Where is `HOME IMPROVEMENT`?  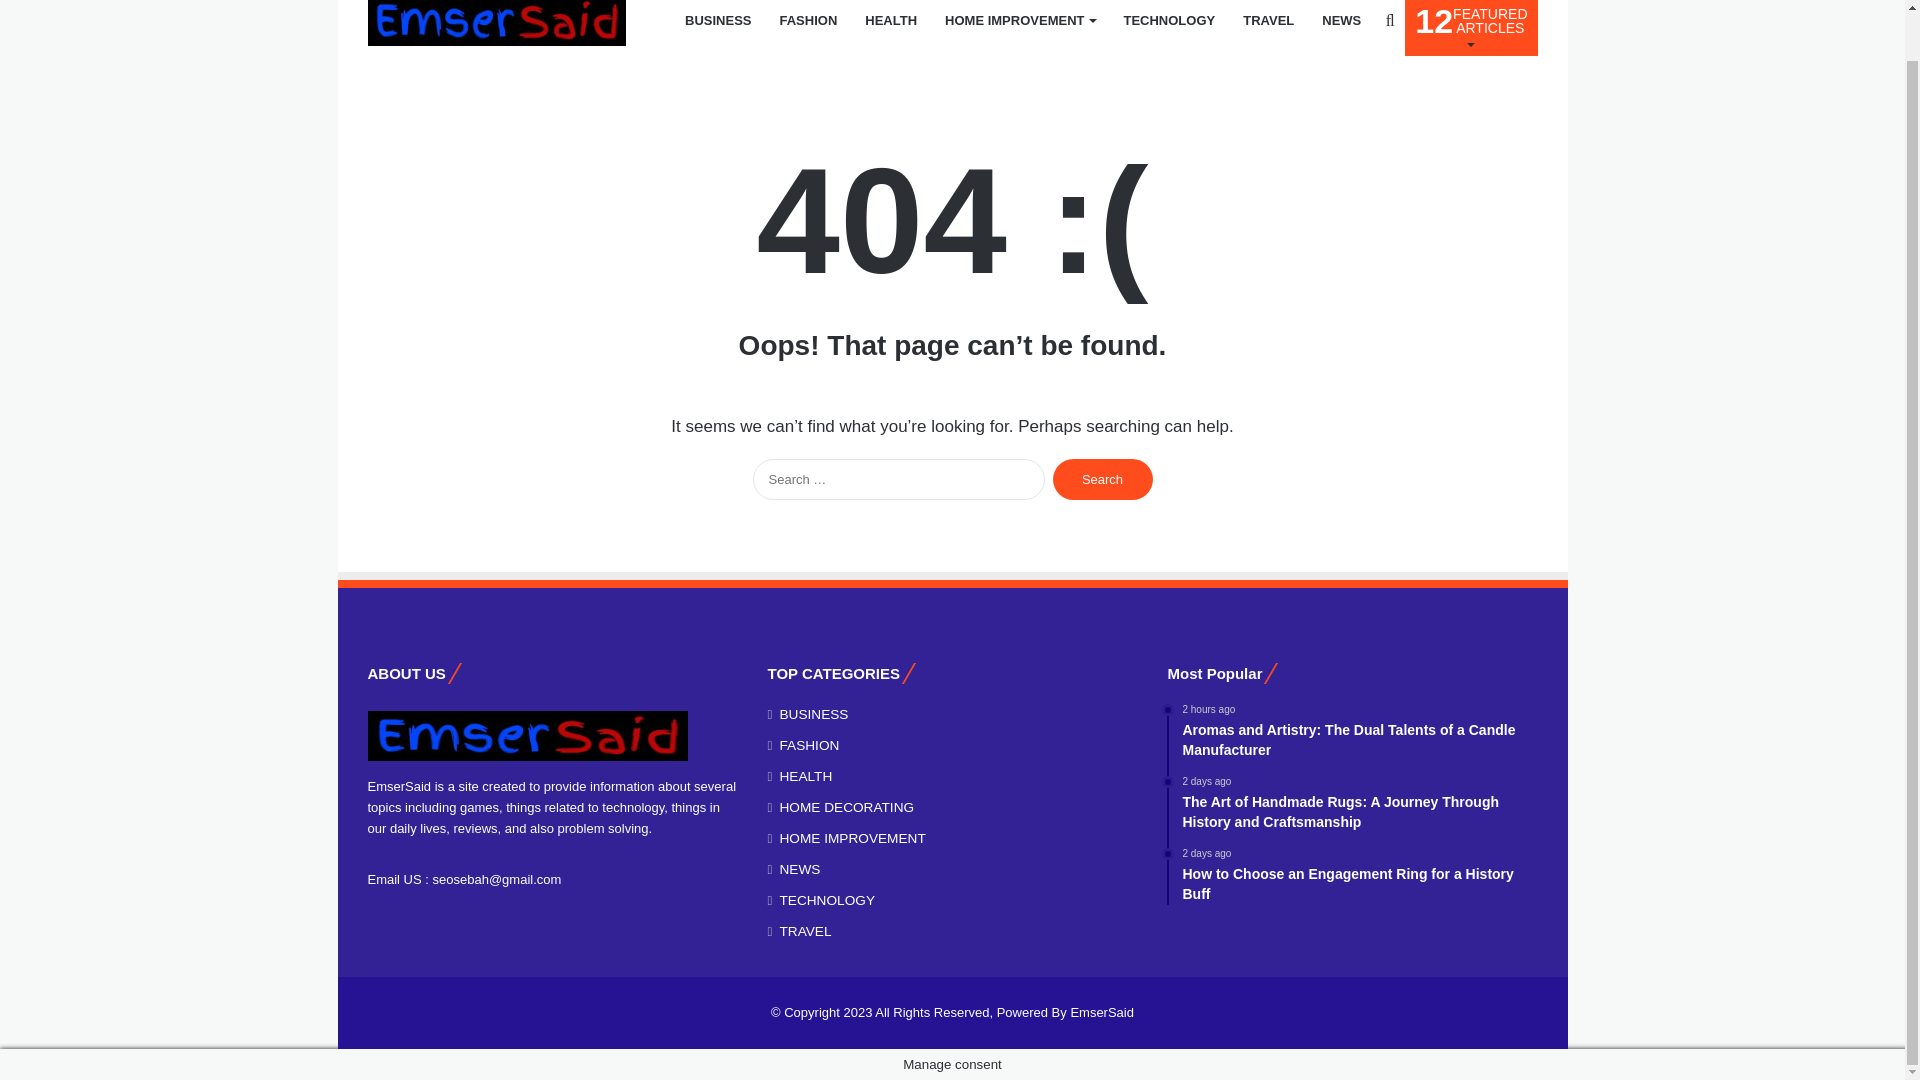 HOME IMPROVEMENT is located at coordinates (1020, 28).